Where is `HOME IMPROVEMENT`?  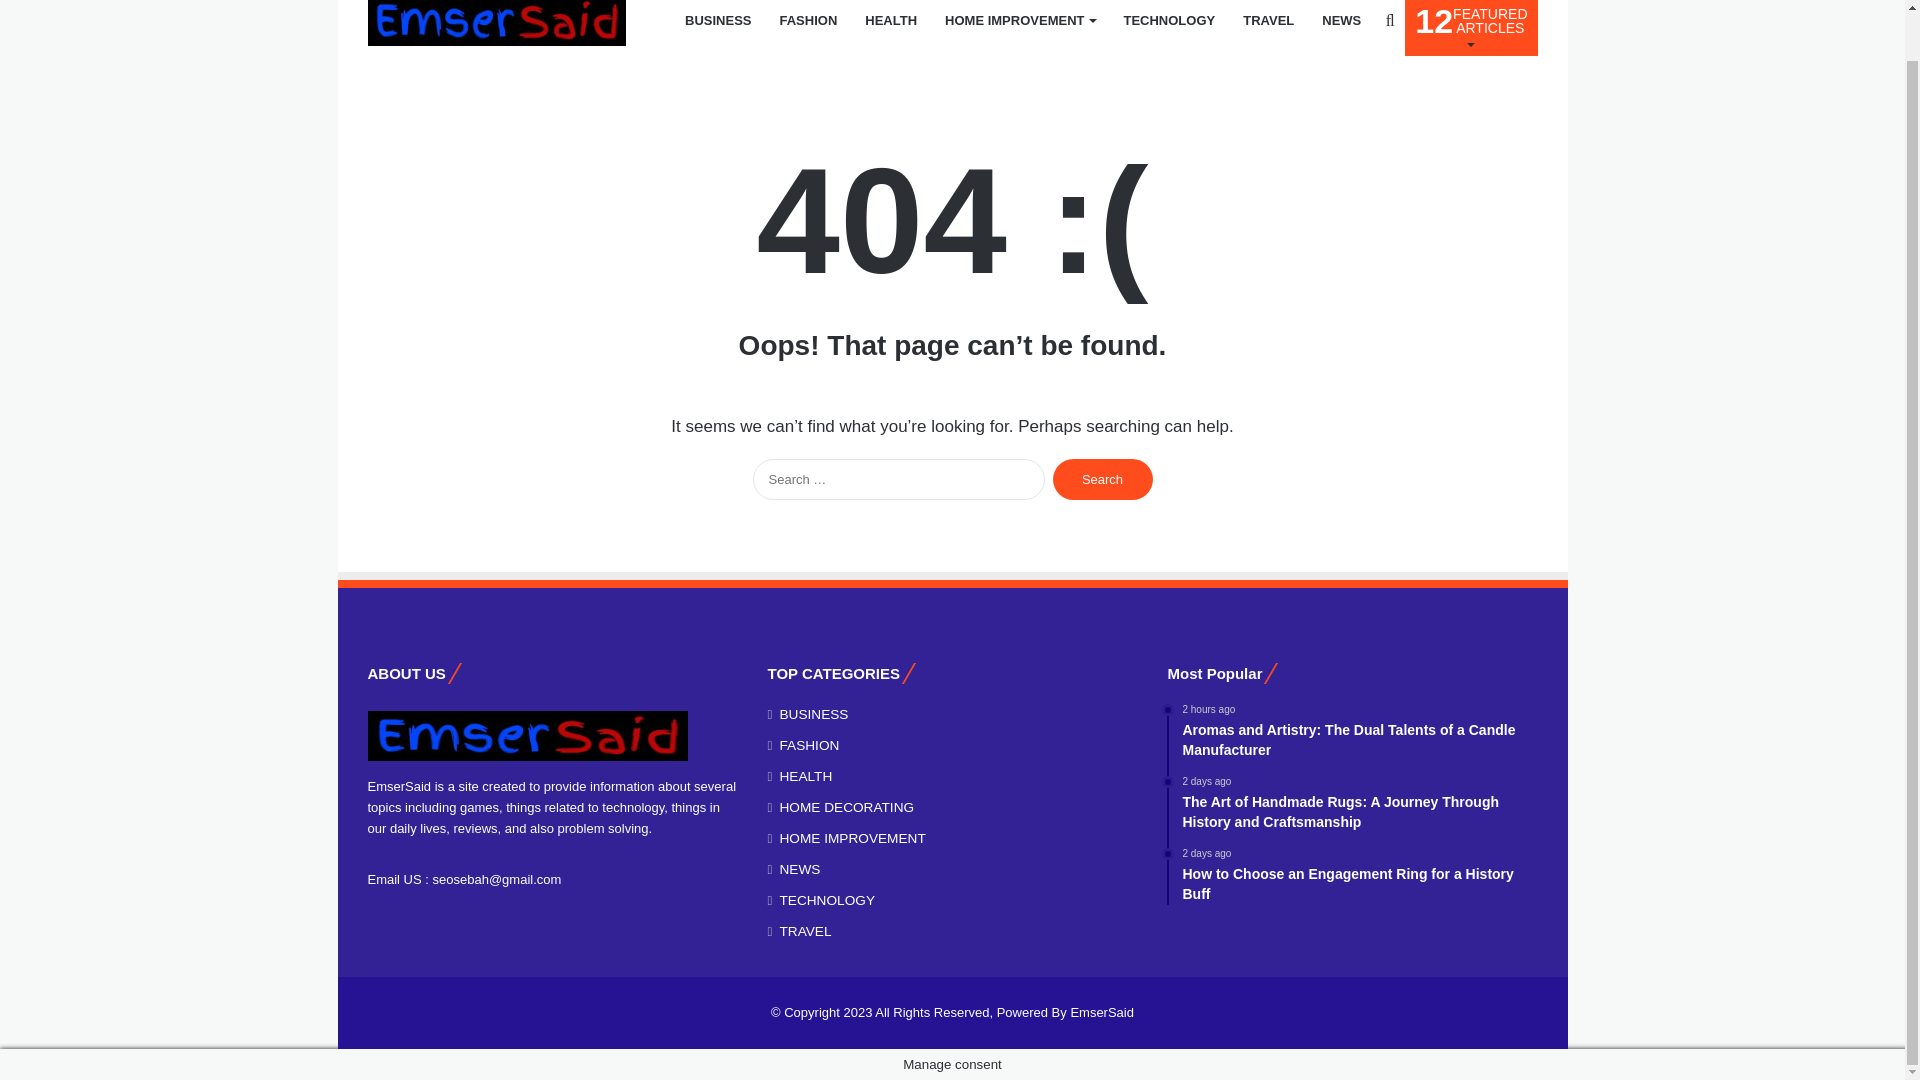 HOME IMPROVEMENT is located at coordinates (1020, 28).